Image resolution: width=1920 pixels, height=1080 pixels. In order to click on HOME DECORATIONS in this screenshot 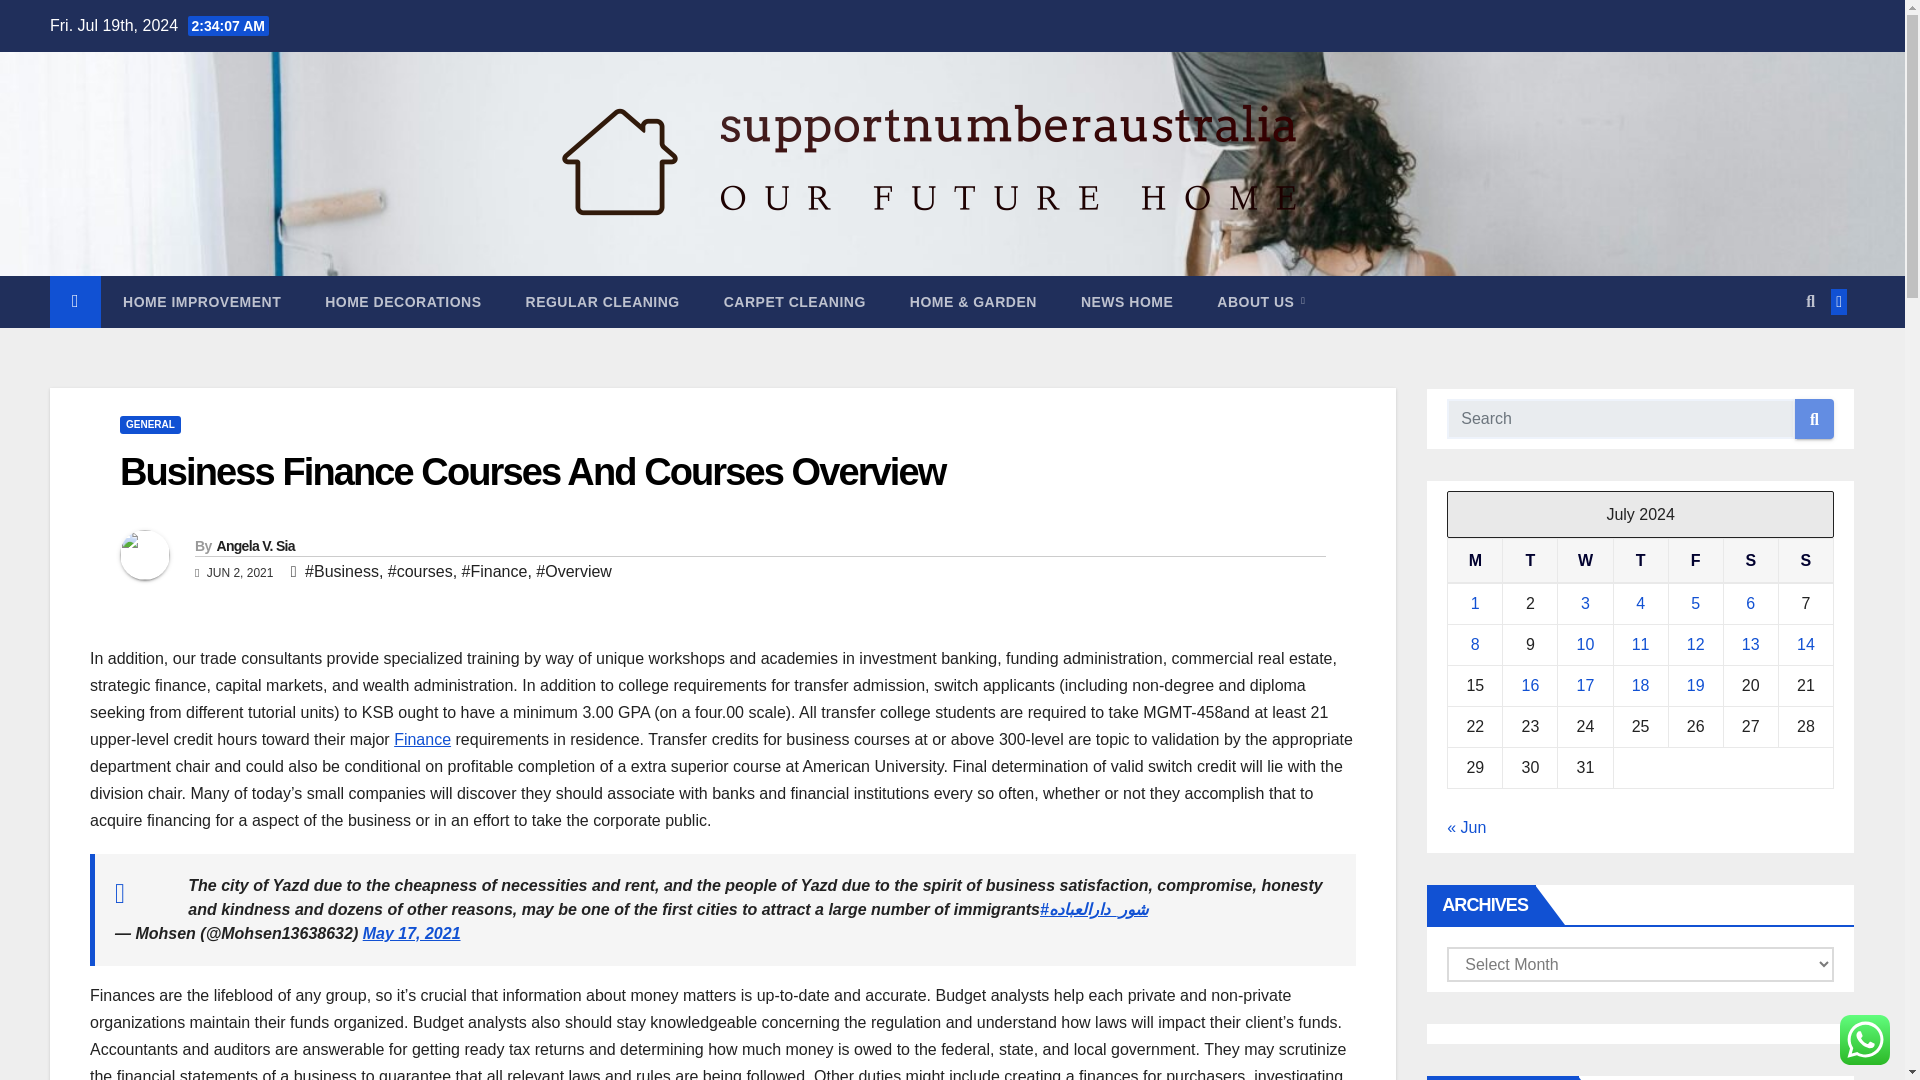, I will do `click(403, 302)`.